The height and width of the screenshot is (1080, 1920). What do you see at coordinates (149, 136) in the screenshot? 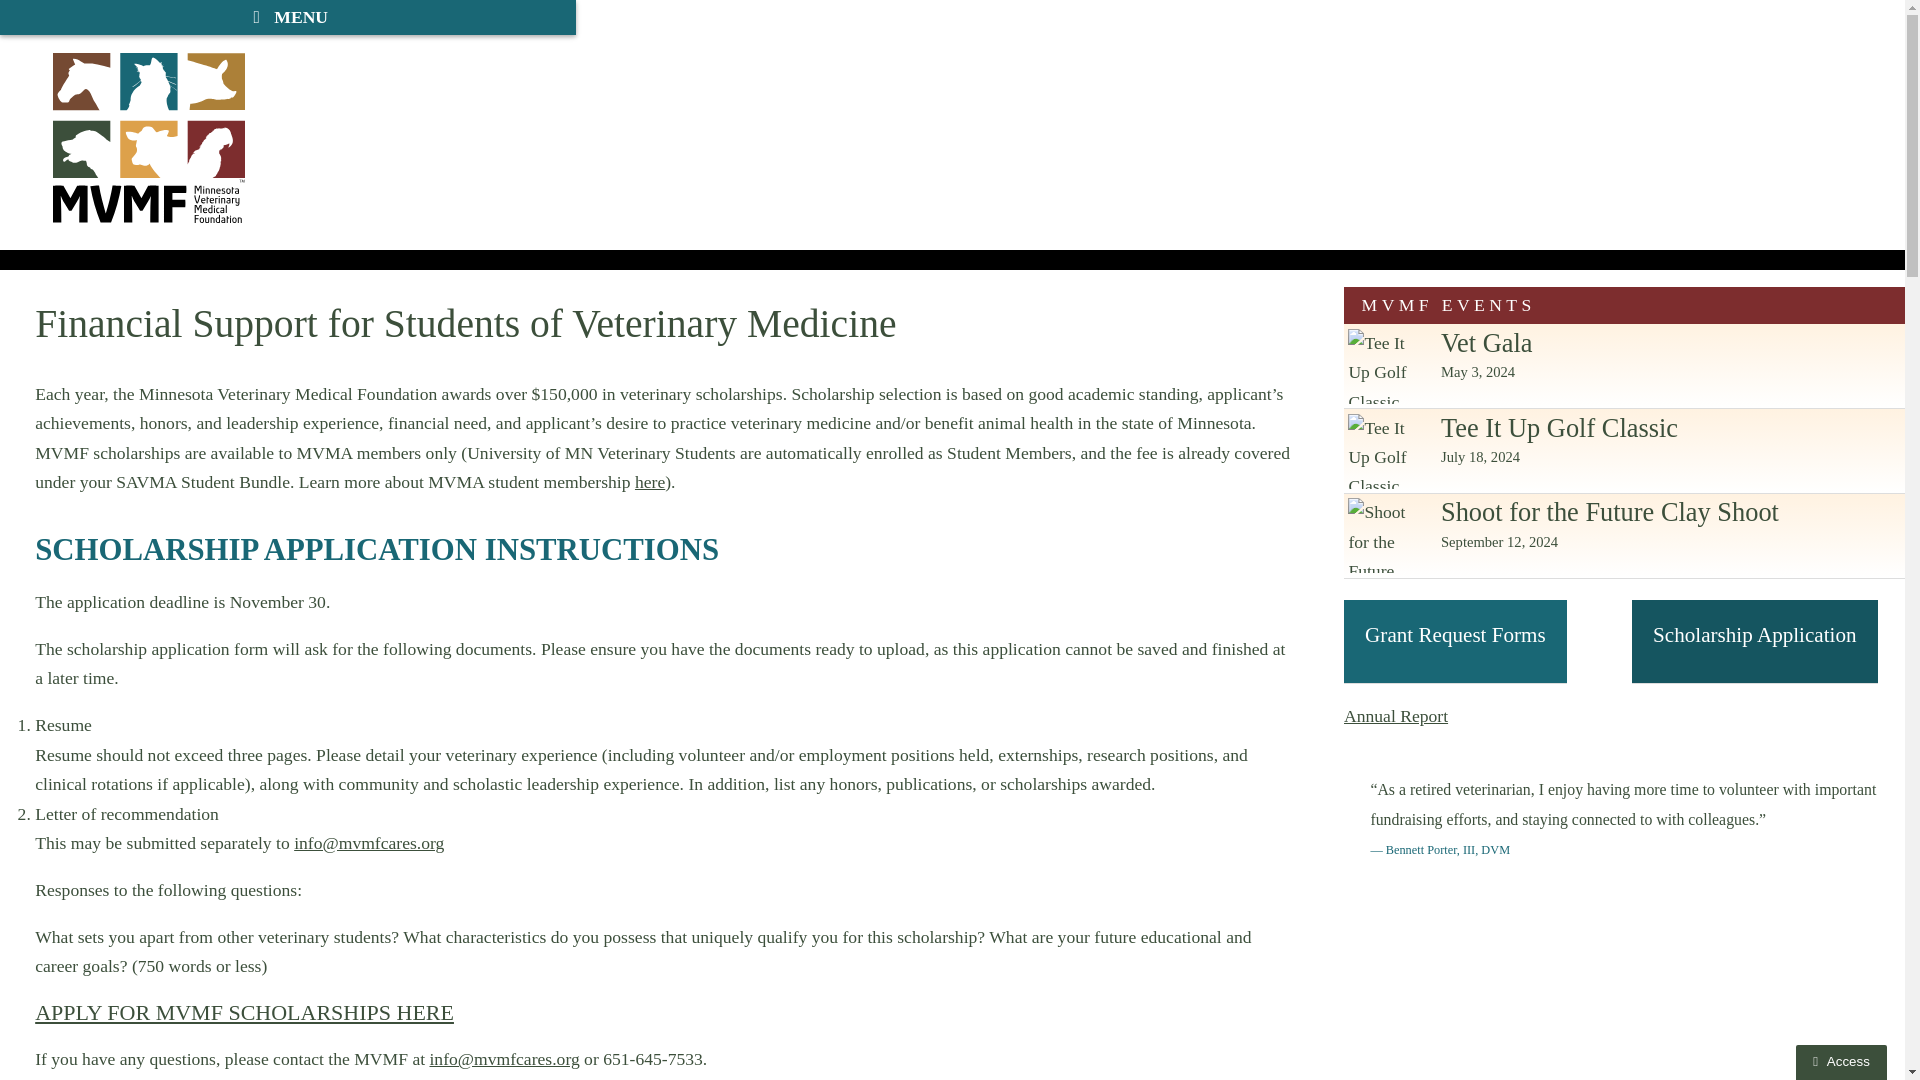
I see `Minnesota Veterinary Medical Foundation` at bounding box center [149, 136].